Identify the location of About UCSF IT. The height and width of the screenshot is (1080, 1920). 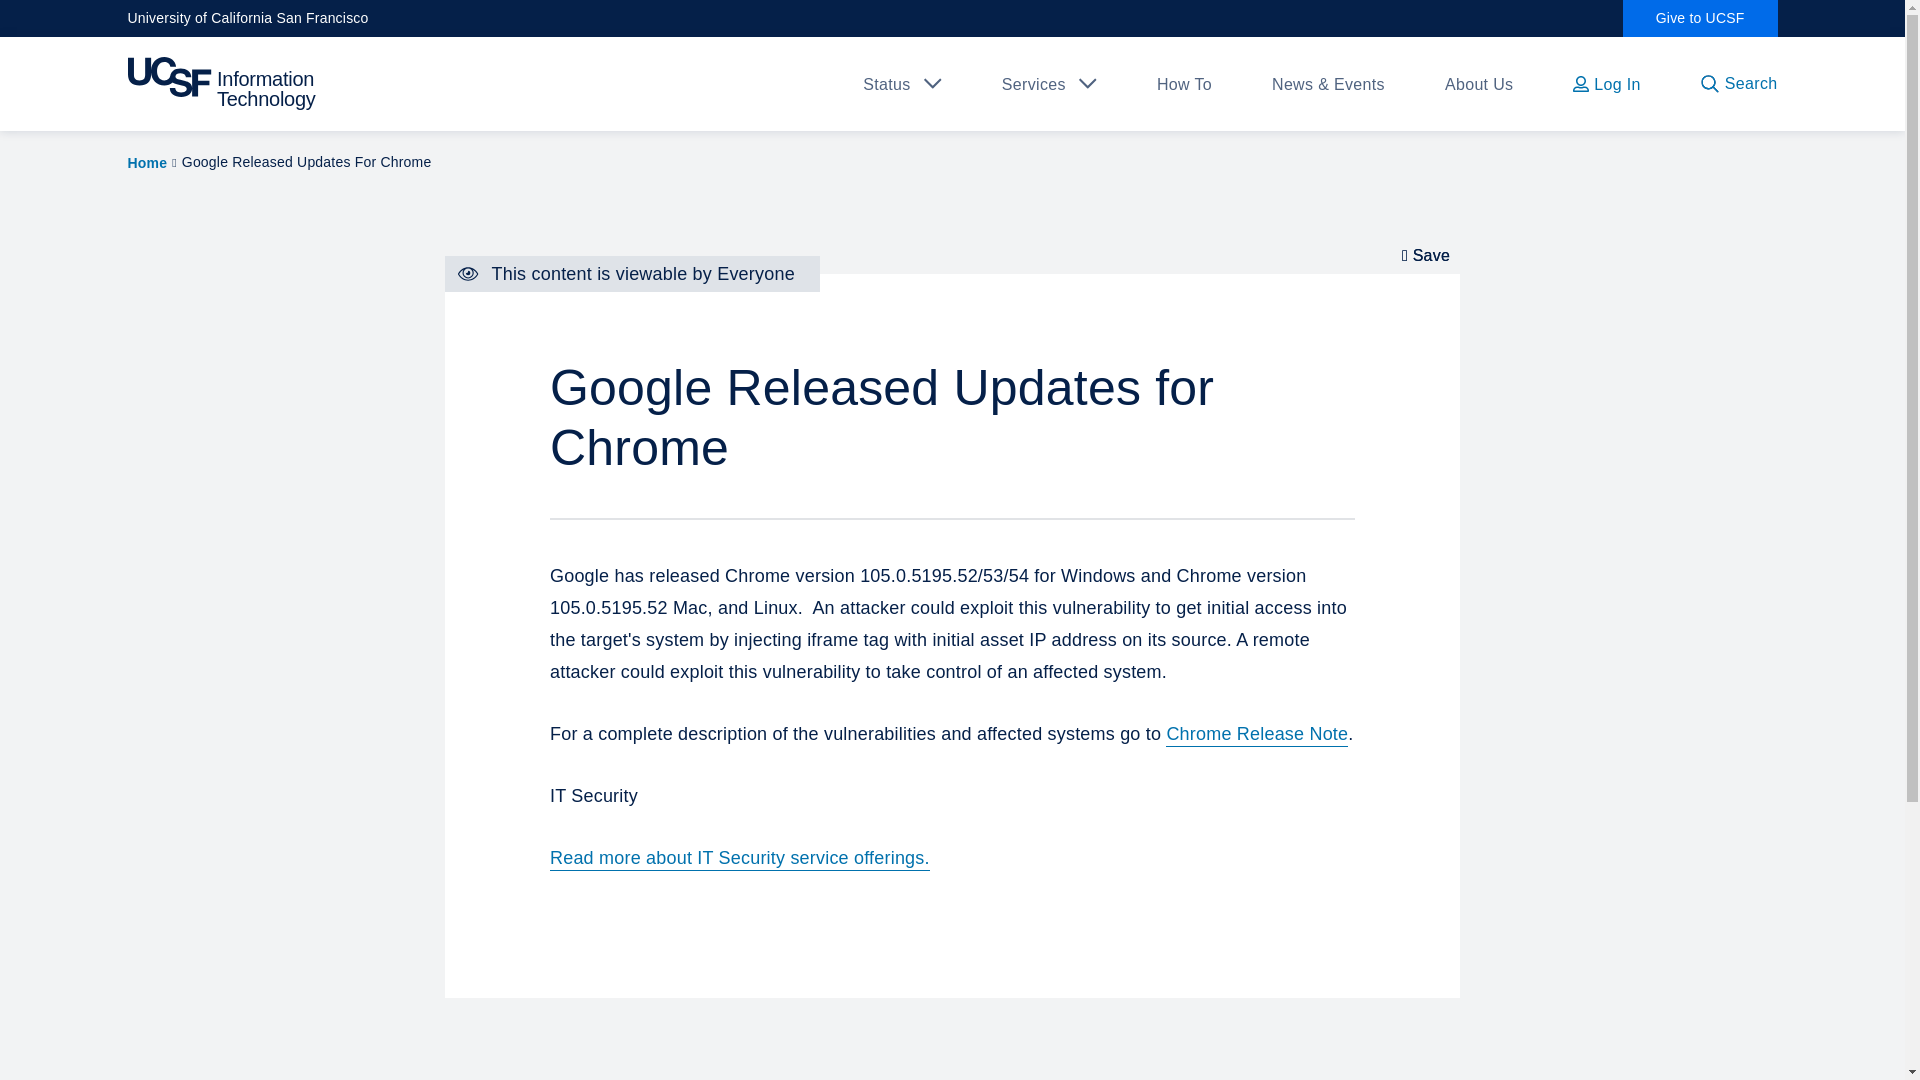
(1480, 84).